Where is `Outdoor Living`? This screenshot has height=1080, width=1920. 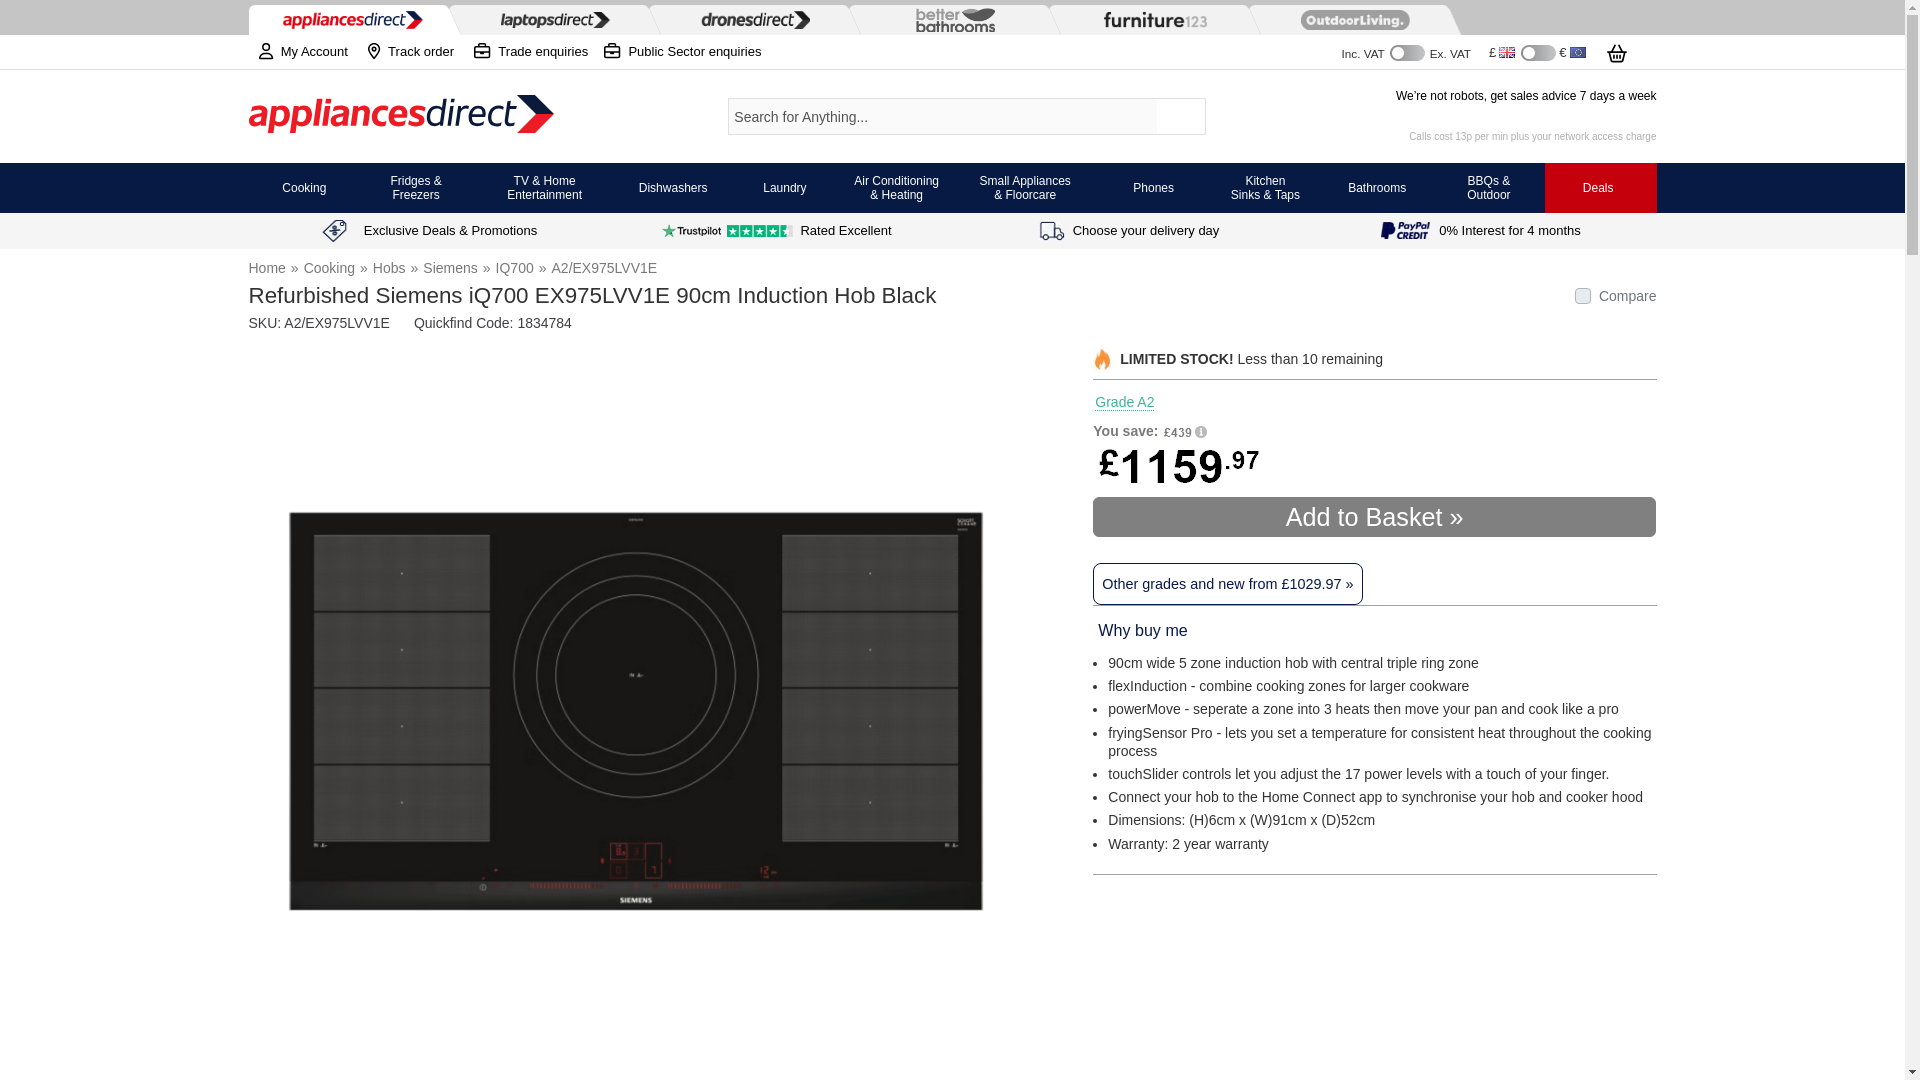
Outdoor Living is located at coordinates (1350, 20).